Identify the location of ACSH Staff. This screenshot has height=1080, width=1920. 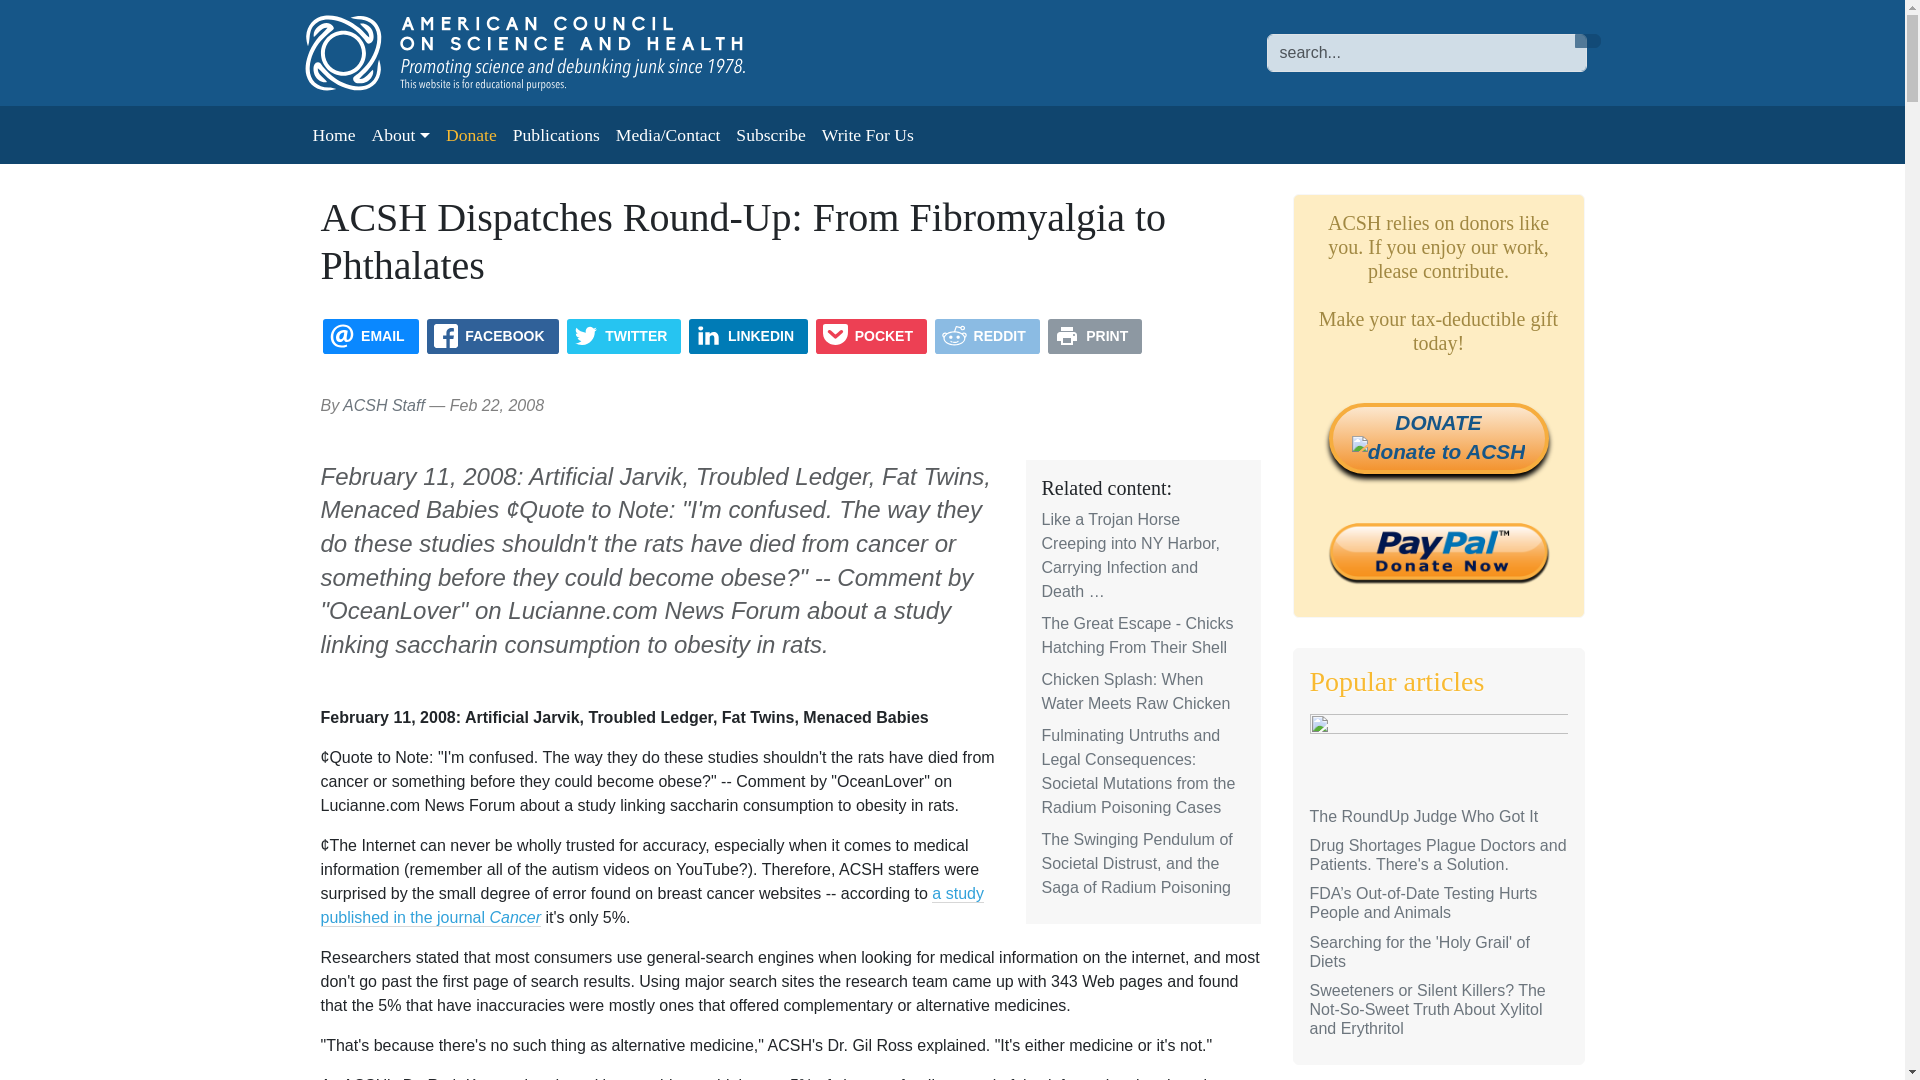
(384, 405).